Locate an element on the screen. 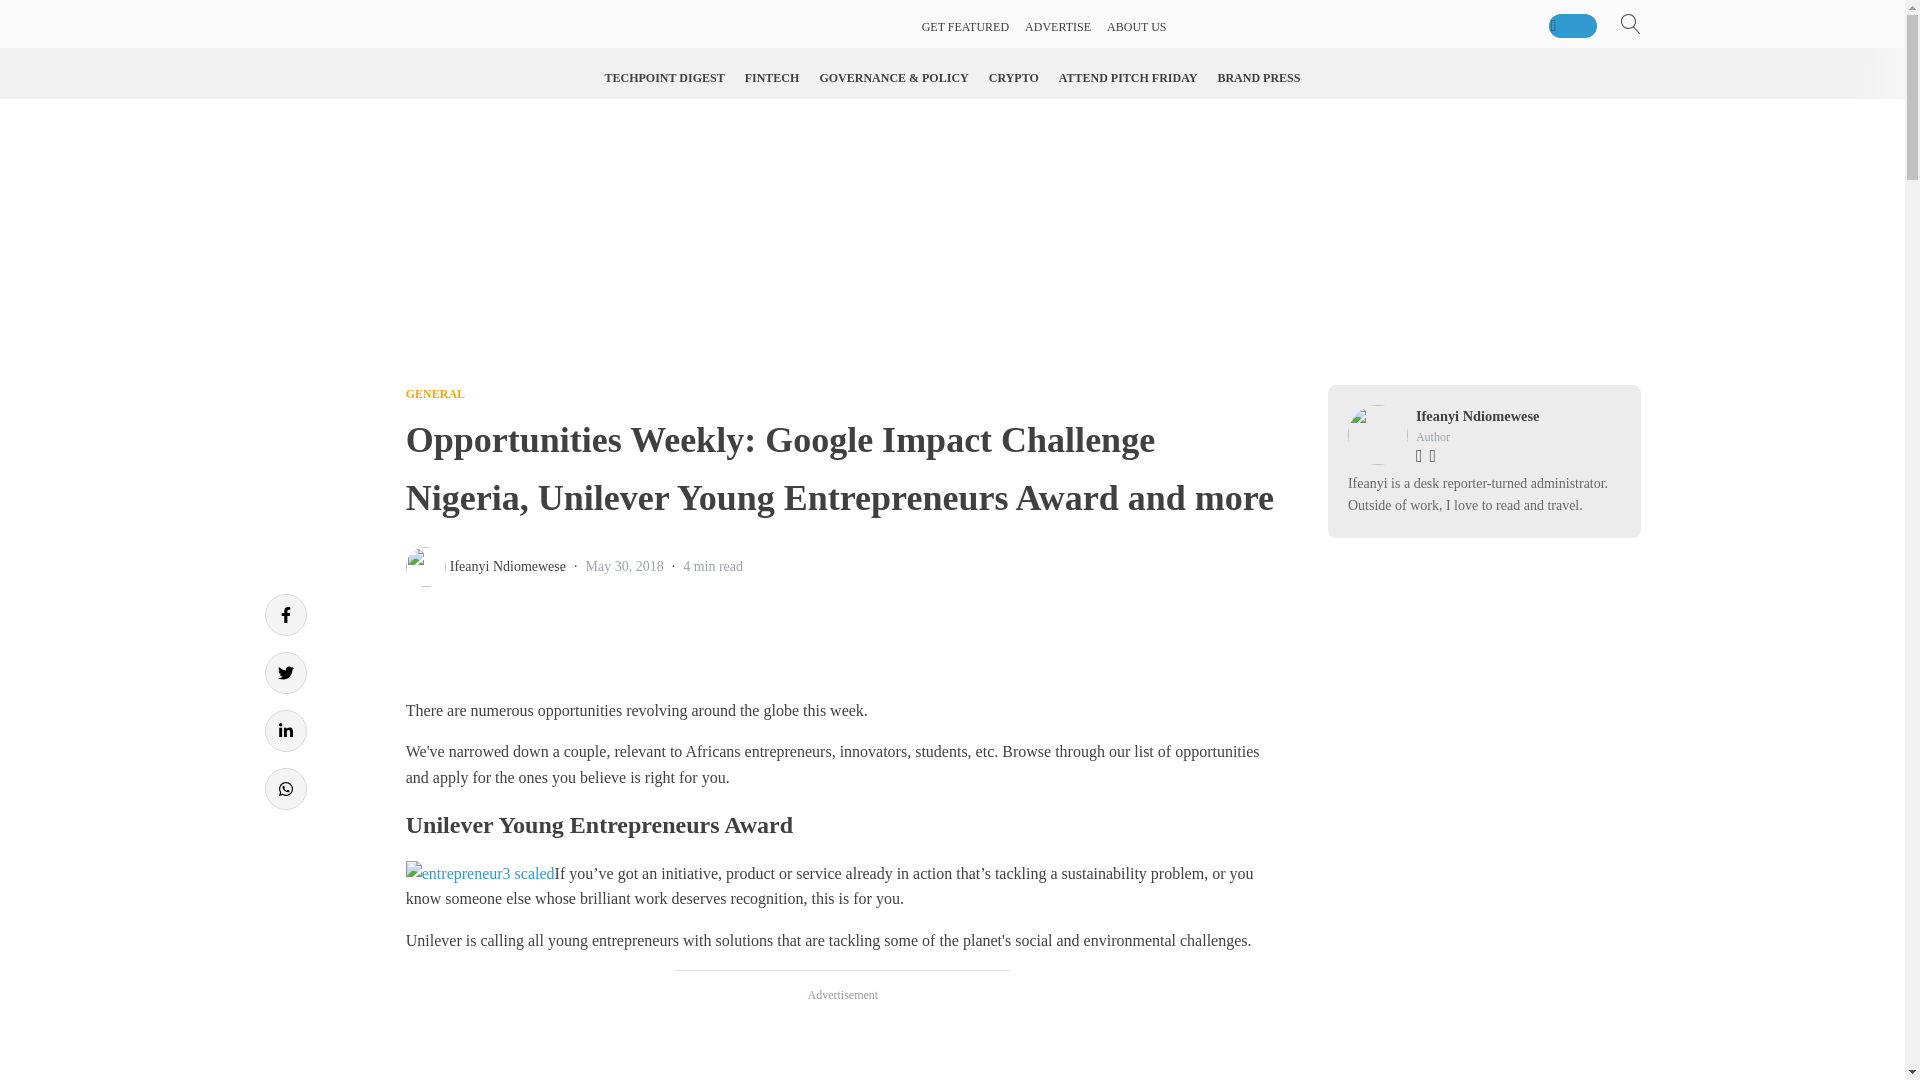 The image size is (1920, 1080). Share on Twitter is located at coordinates (284, 673).